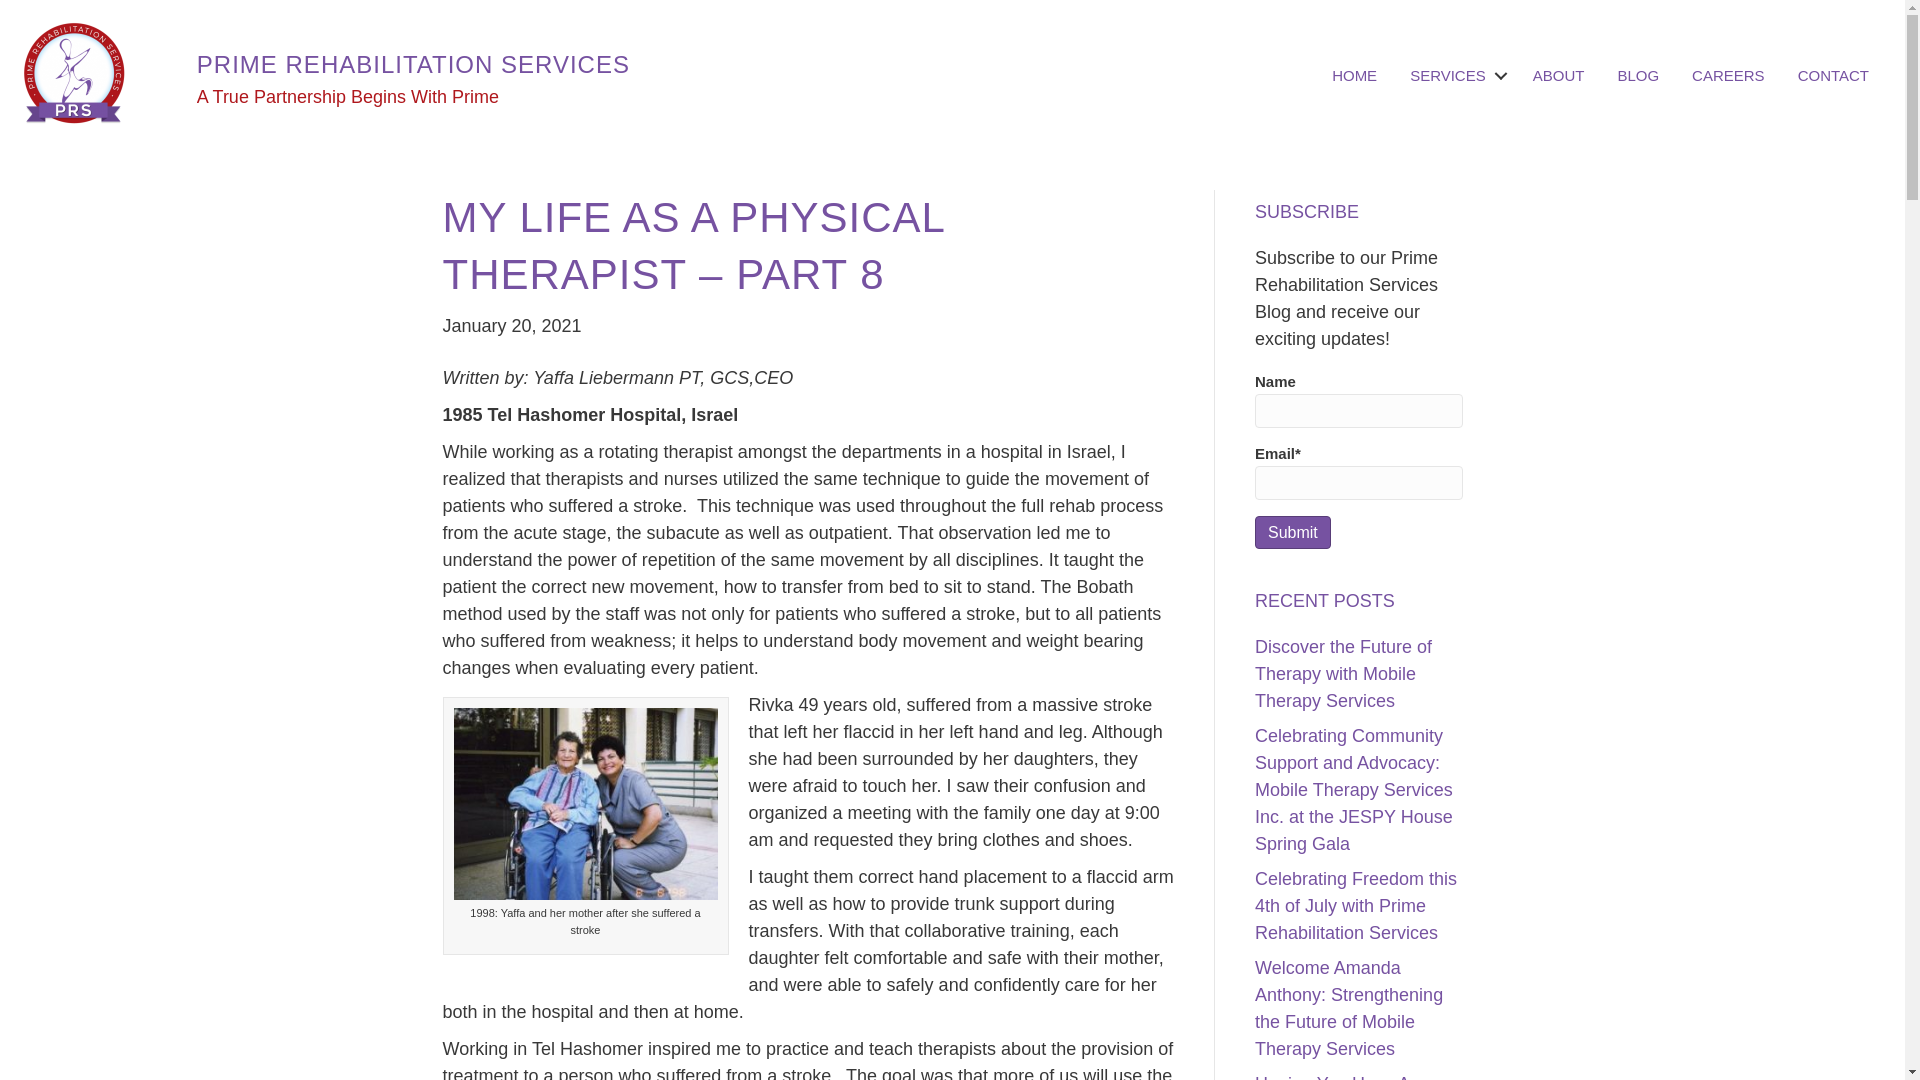  Describe the element at coordinates (413, 64) in the screenshot. I see `PRIME REHABILITATION SERVICES` at that location.